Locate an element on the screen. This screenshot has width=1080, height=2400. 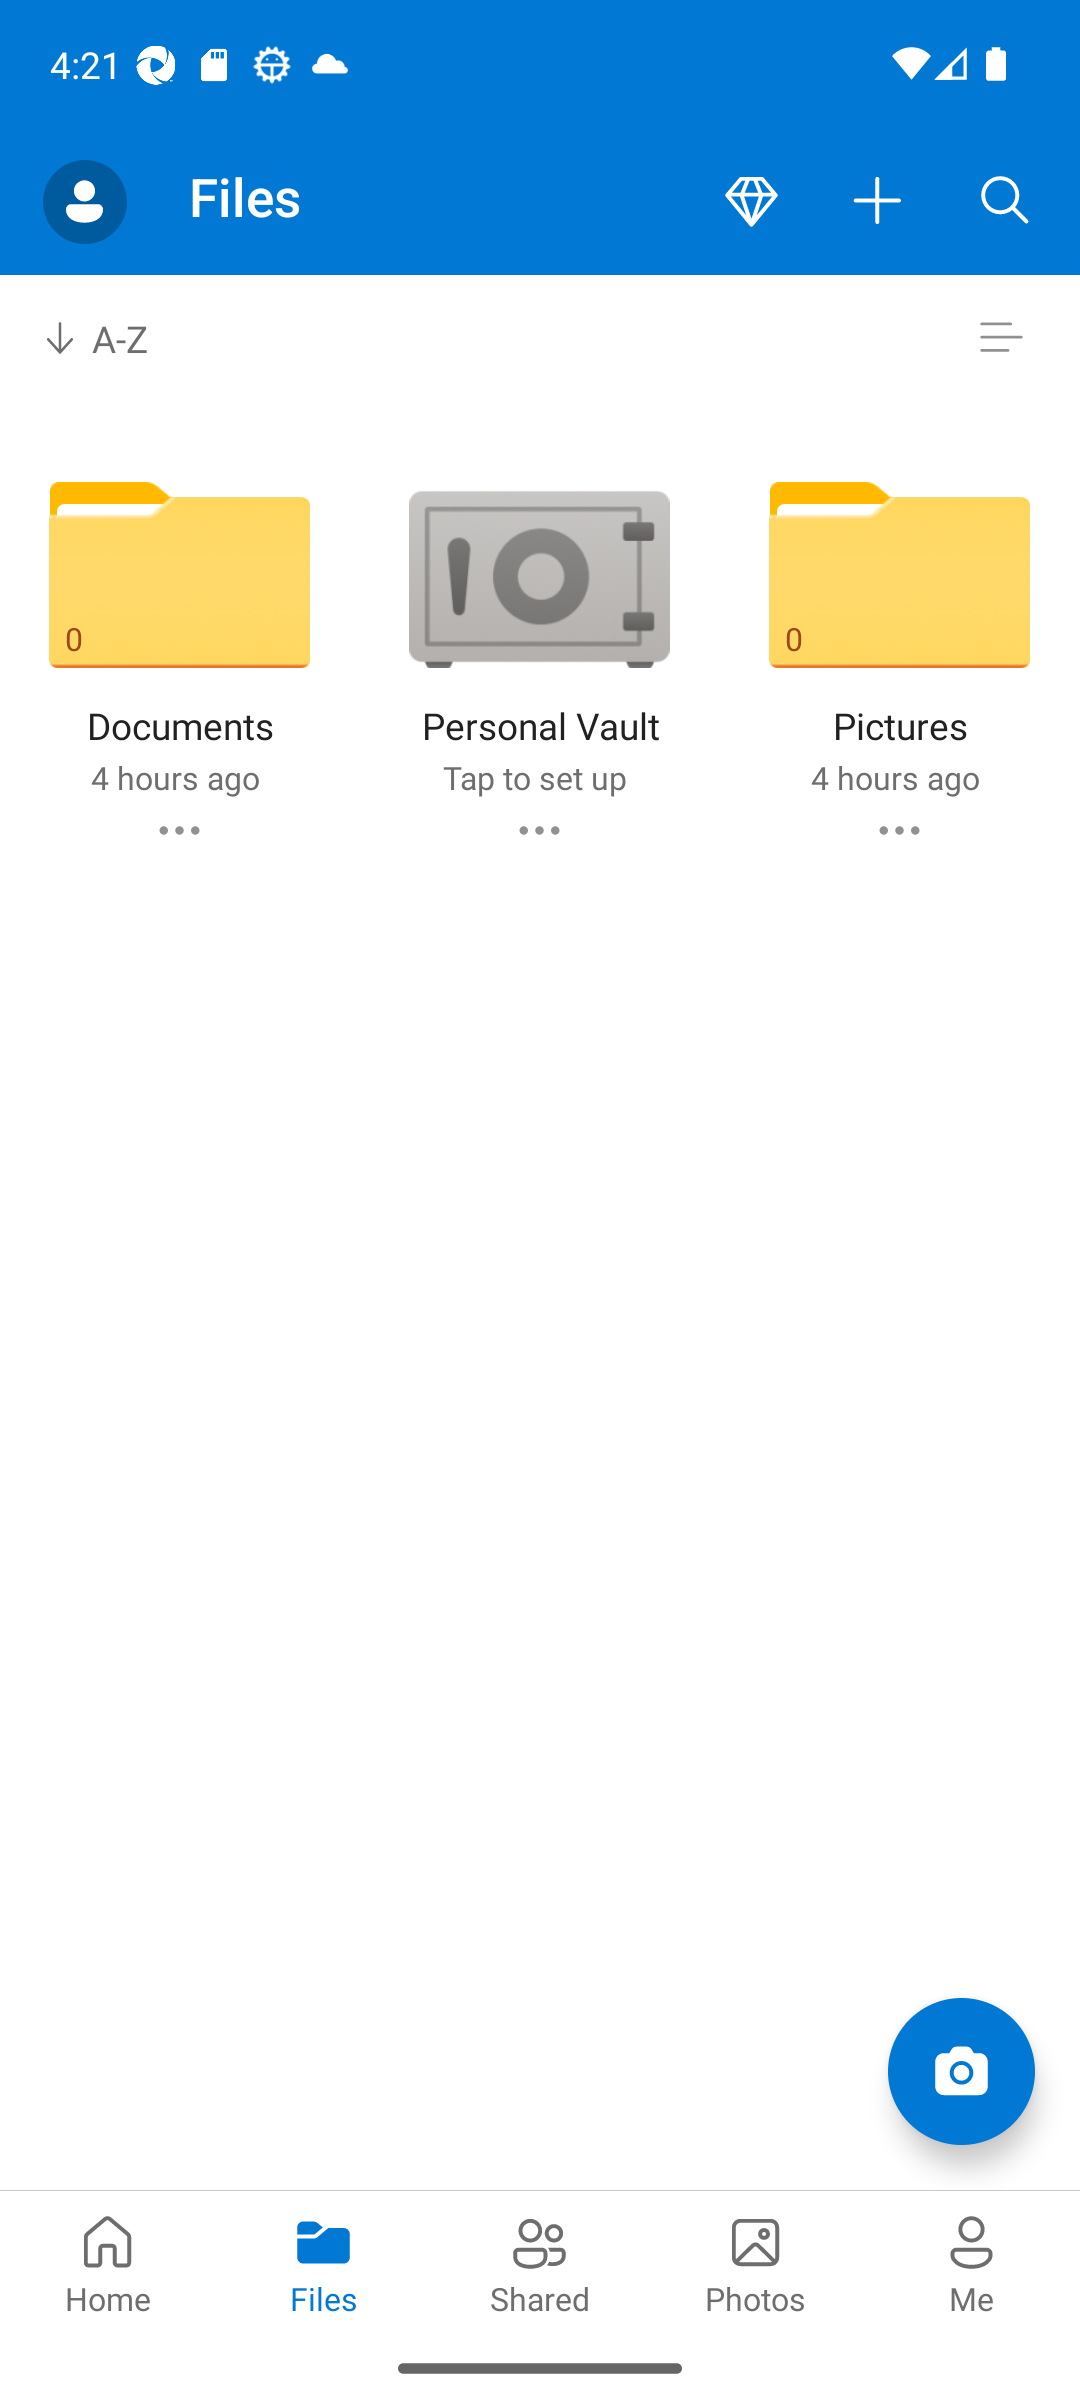
A-Z Sort by combo box, sort by name, A to Z is located at coordinates (117, 338).